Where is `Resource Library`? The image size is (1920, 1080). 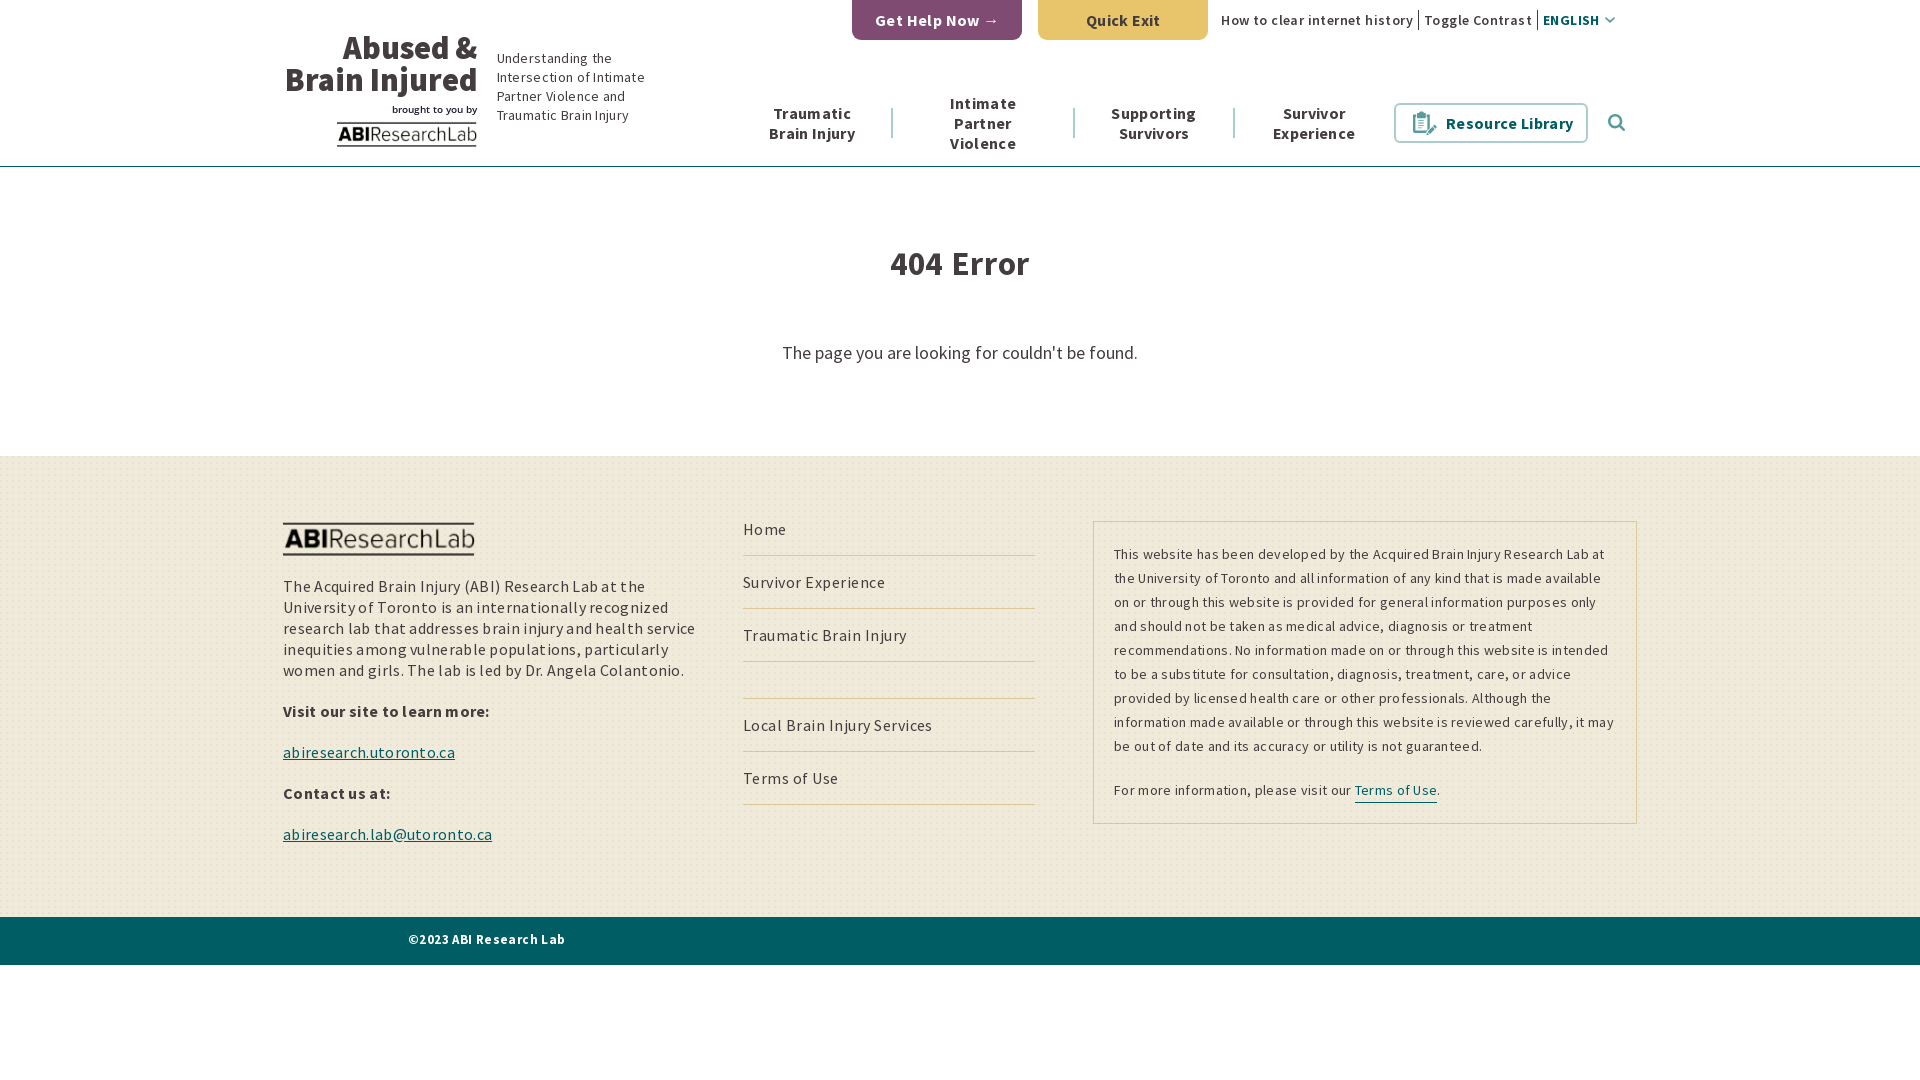 Resource Library is located at coordinates (1490, 123).